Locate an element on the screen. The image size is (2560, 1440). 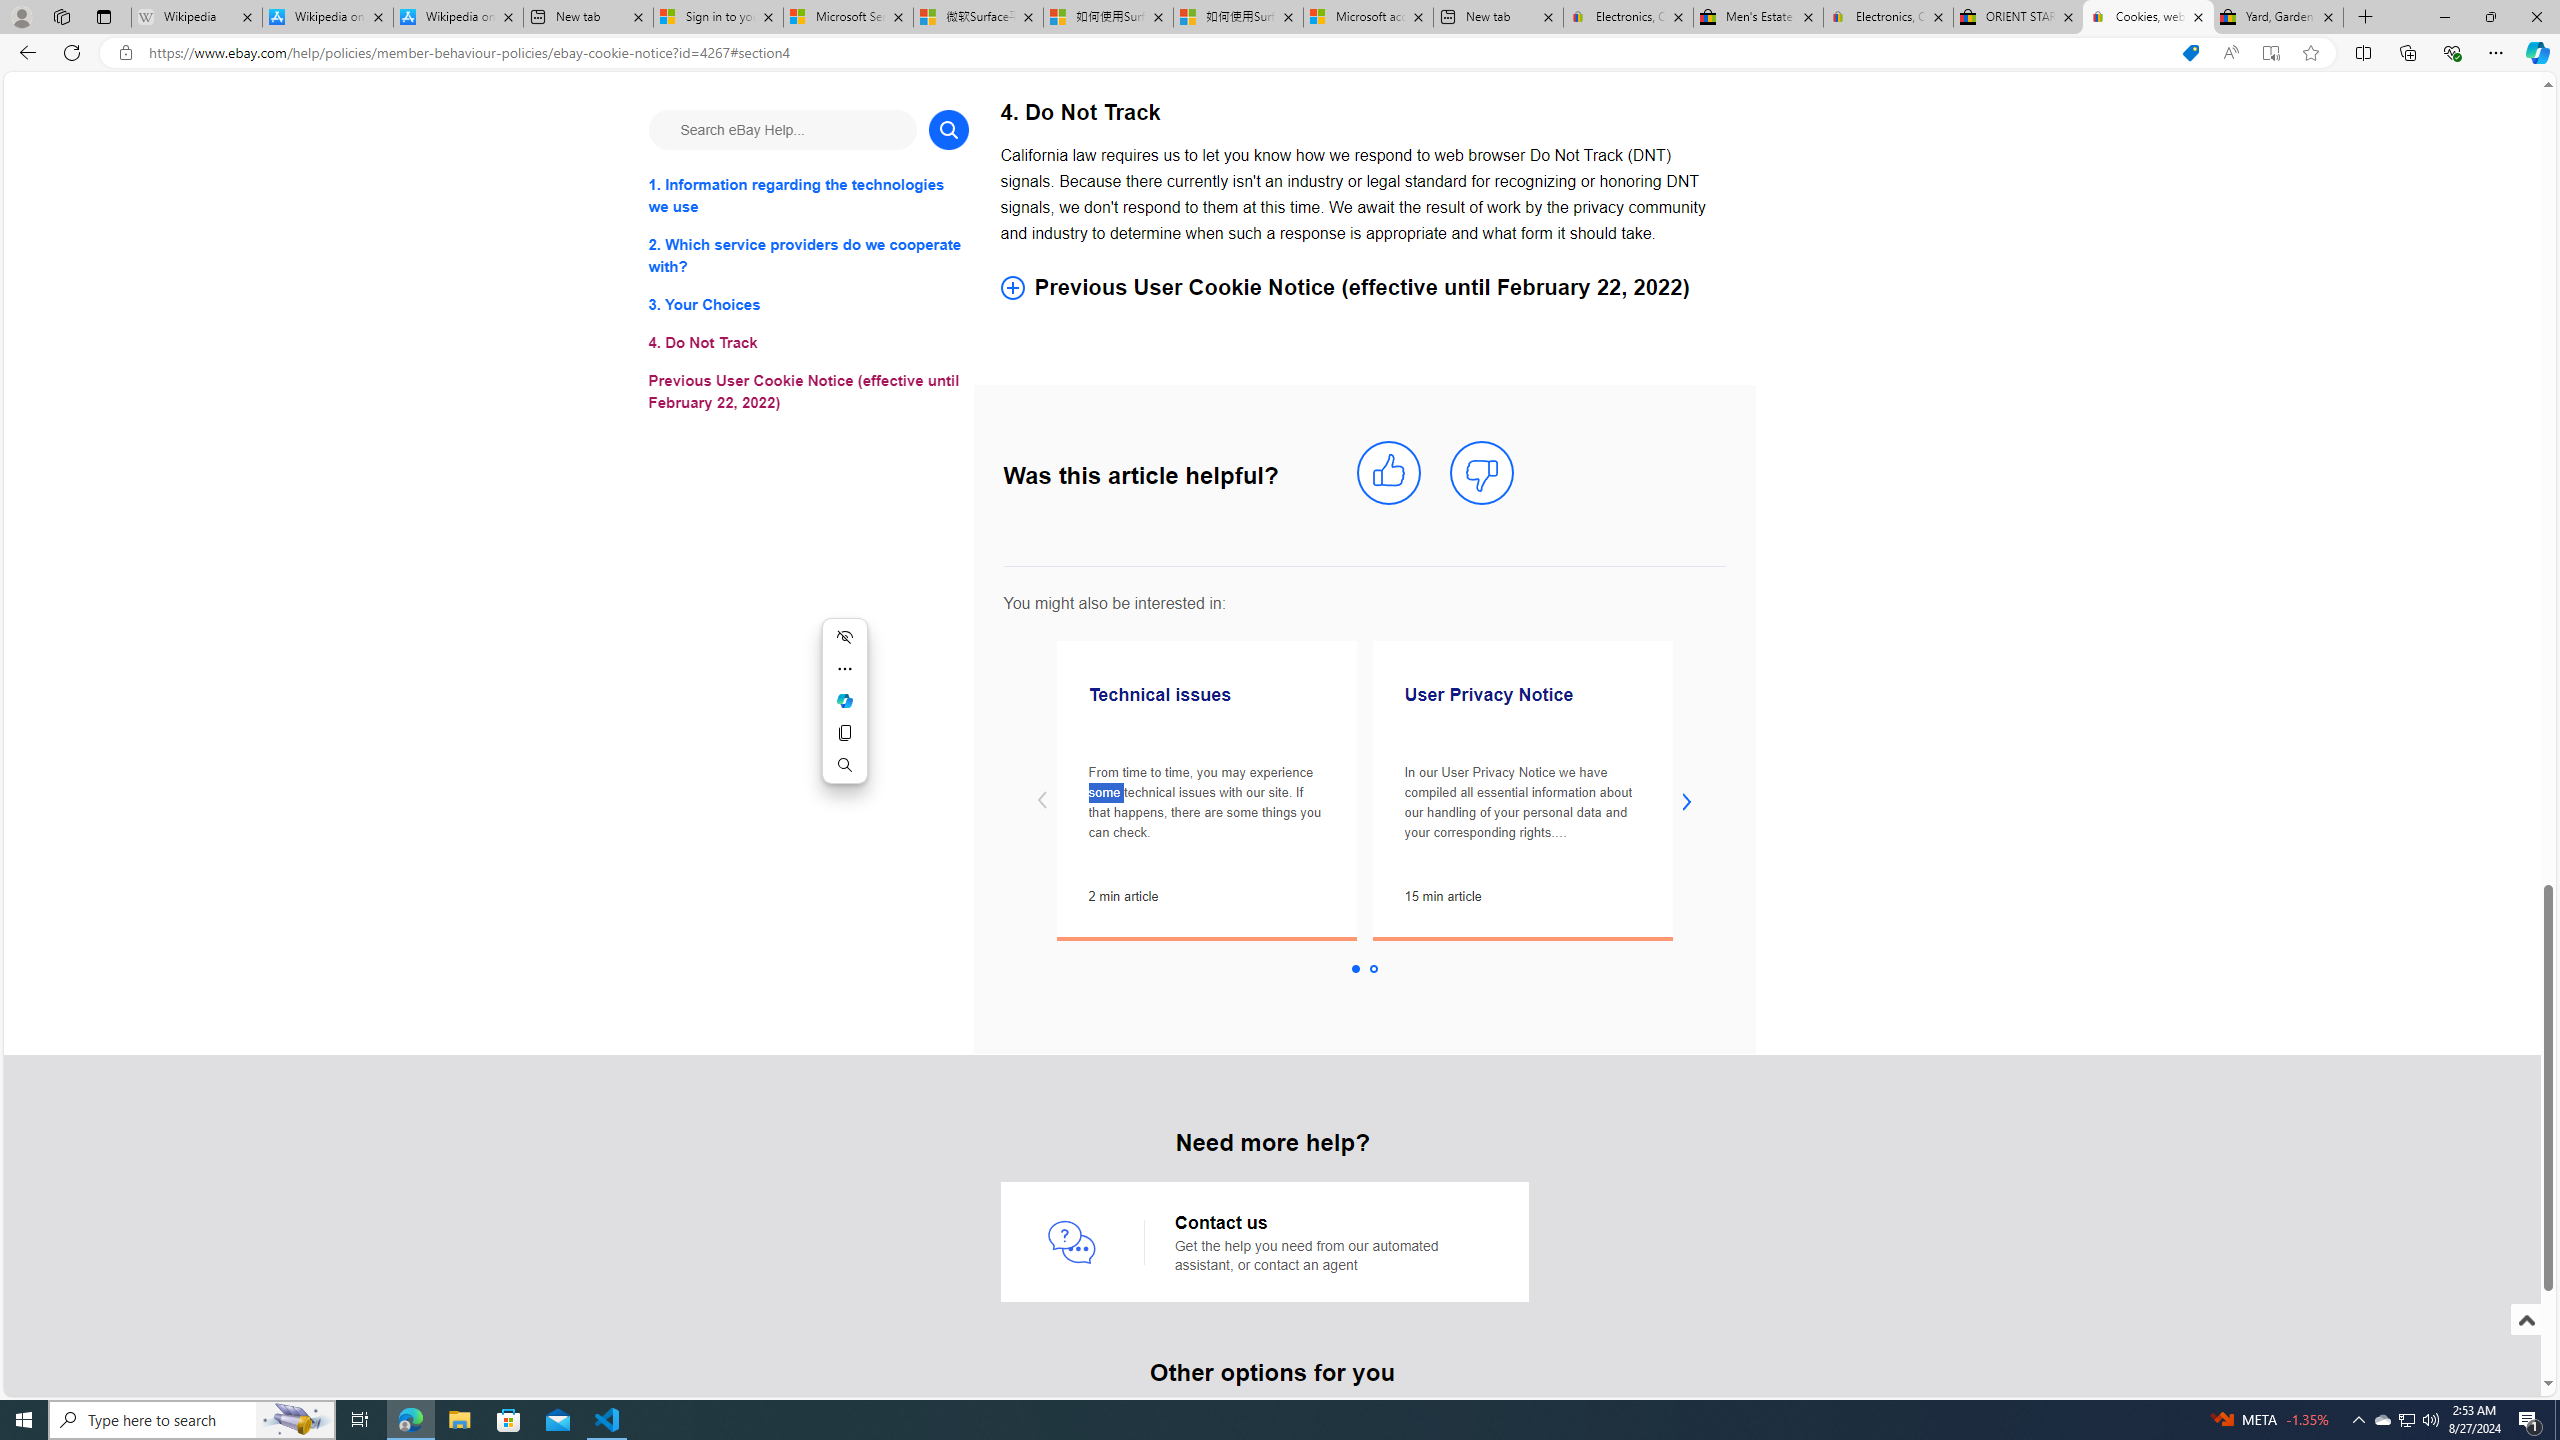
next slide is located at coordinates (1686, 801).